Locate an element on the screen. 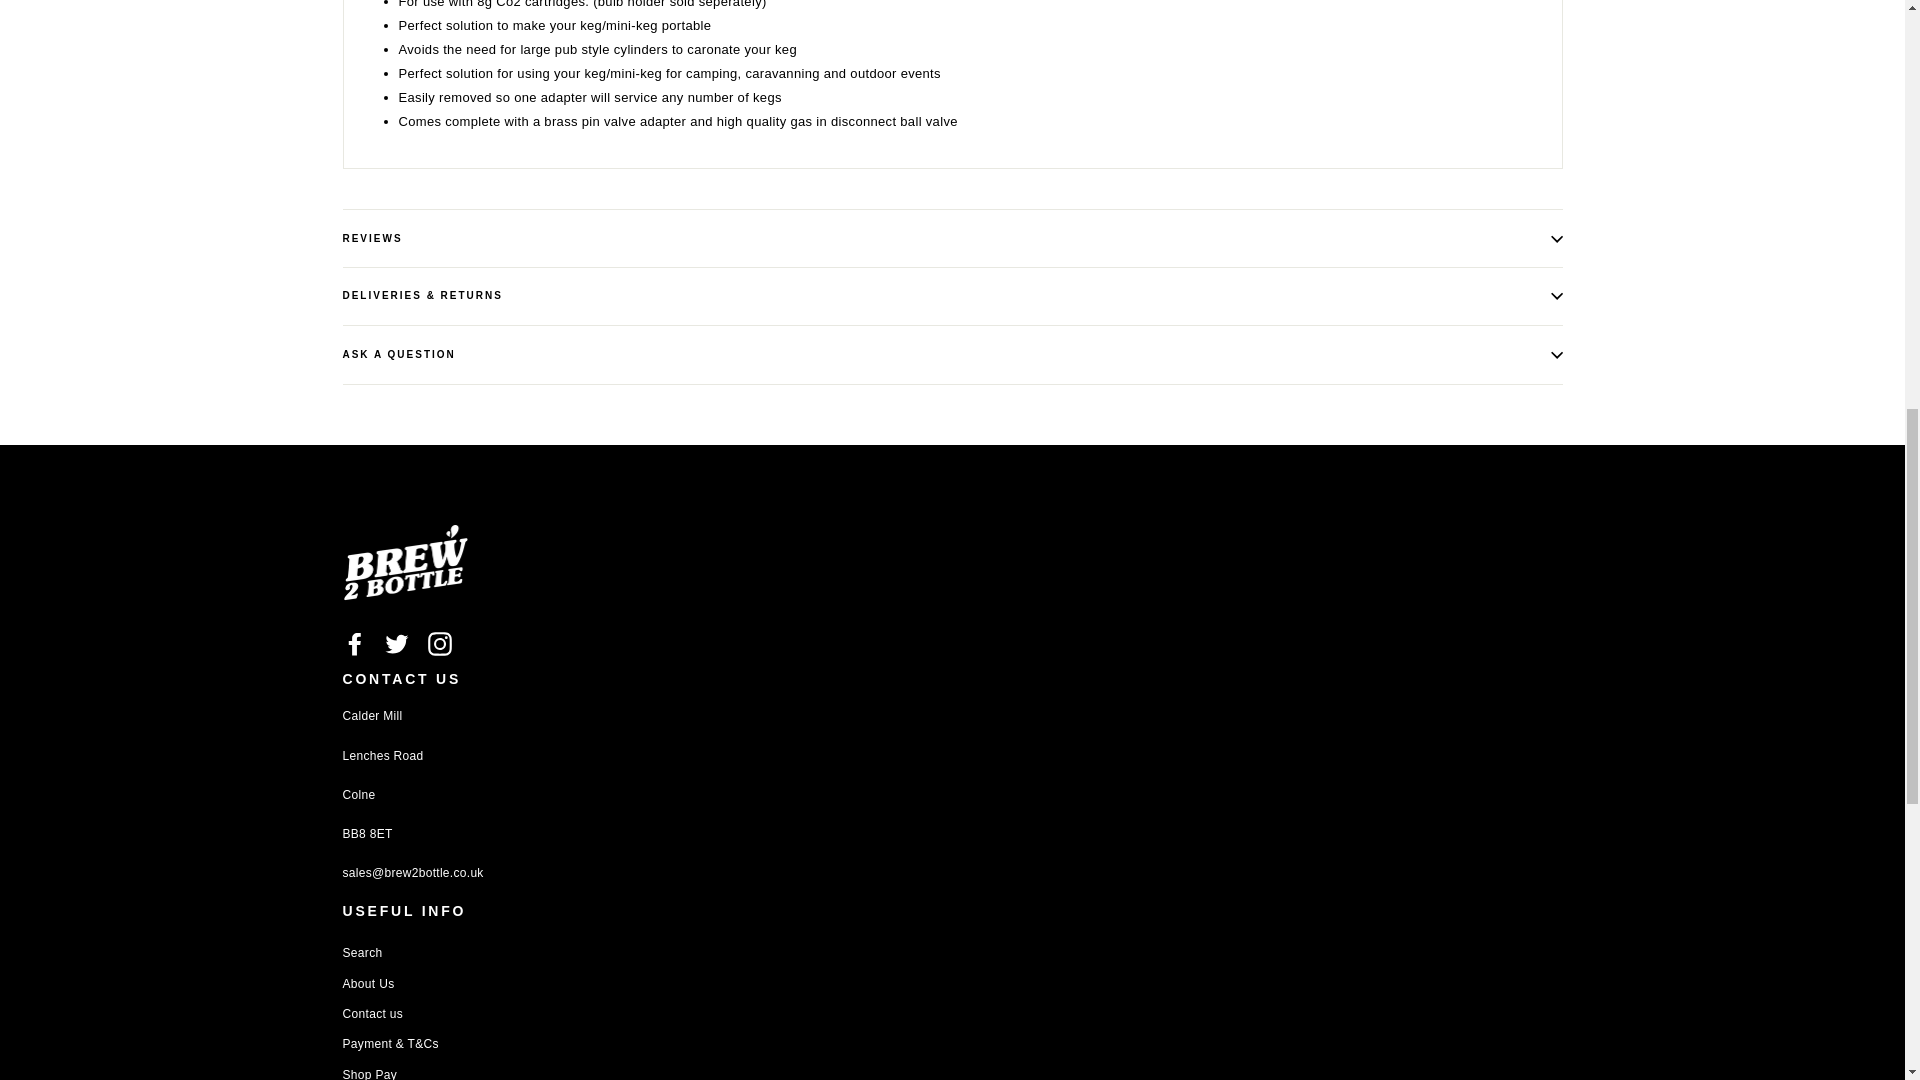 The width and height of the screenshot is (1920, 1080). Brew2Bottle on Instagram is located at coordinates (440, 643).